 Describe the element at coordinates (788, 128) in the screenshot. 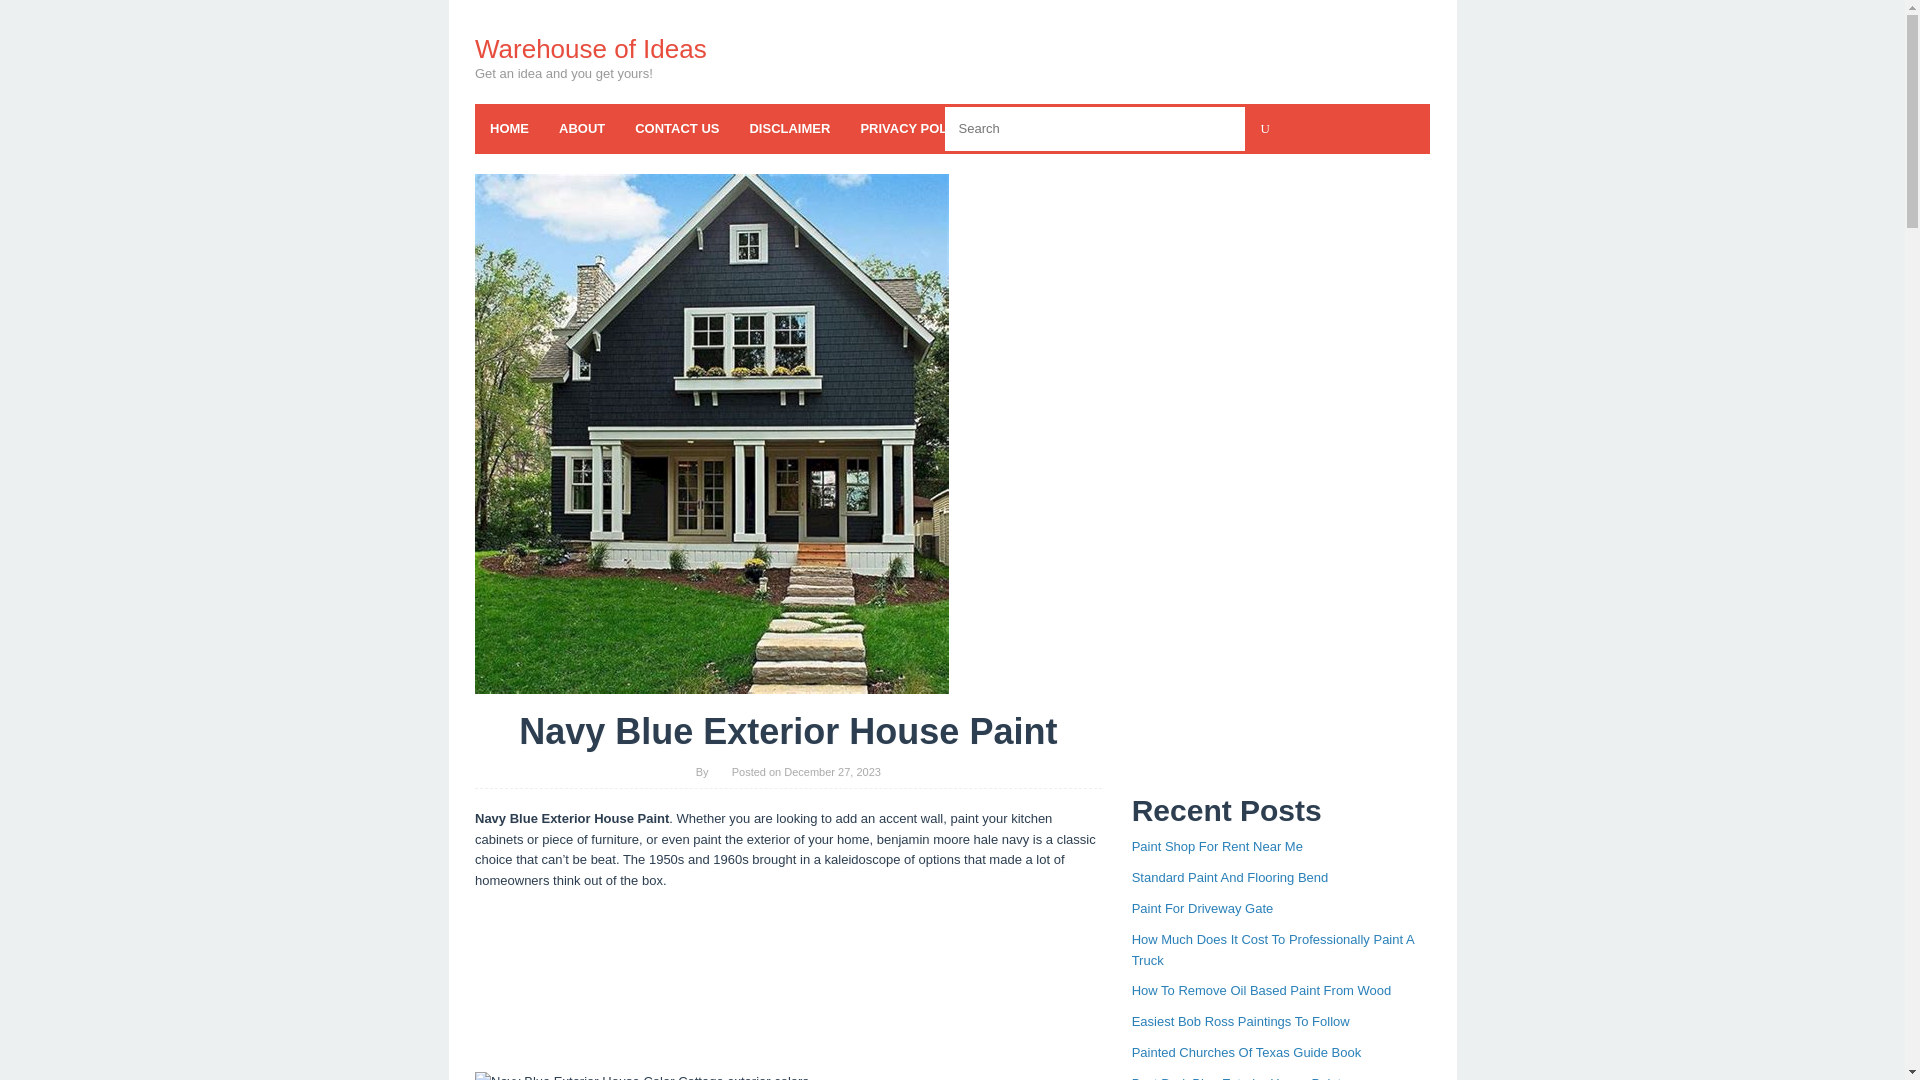

I see `DISCLAIMER` at that location.